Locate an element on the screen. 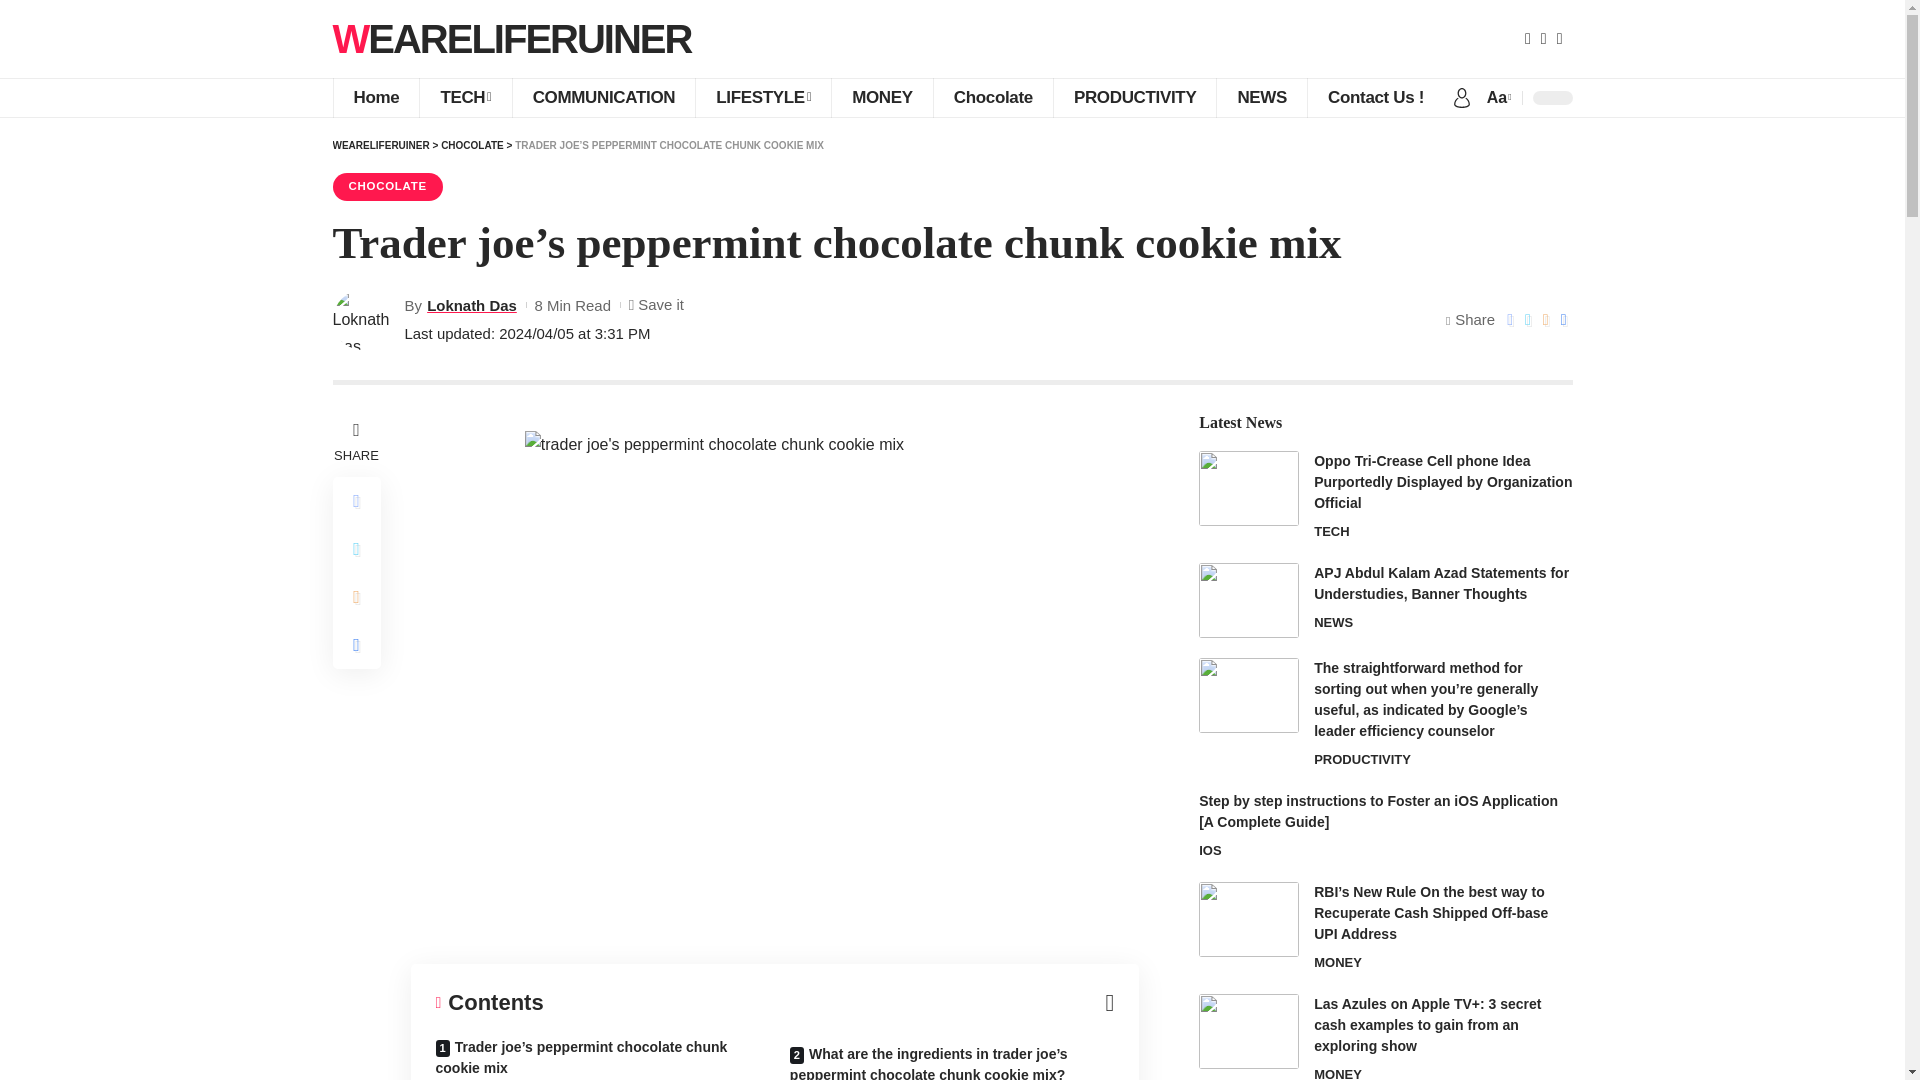 The image size is (1920, 1080). NEWS is located at coordinates (1261, 97).